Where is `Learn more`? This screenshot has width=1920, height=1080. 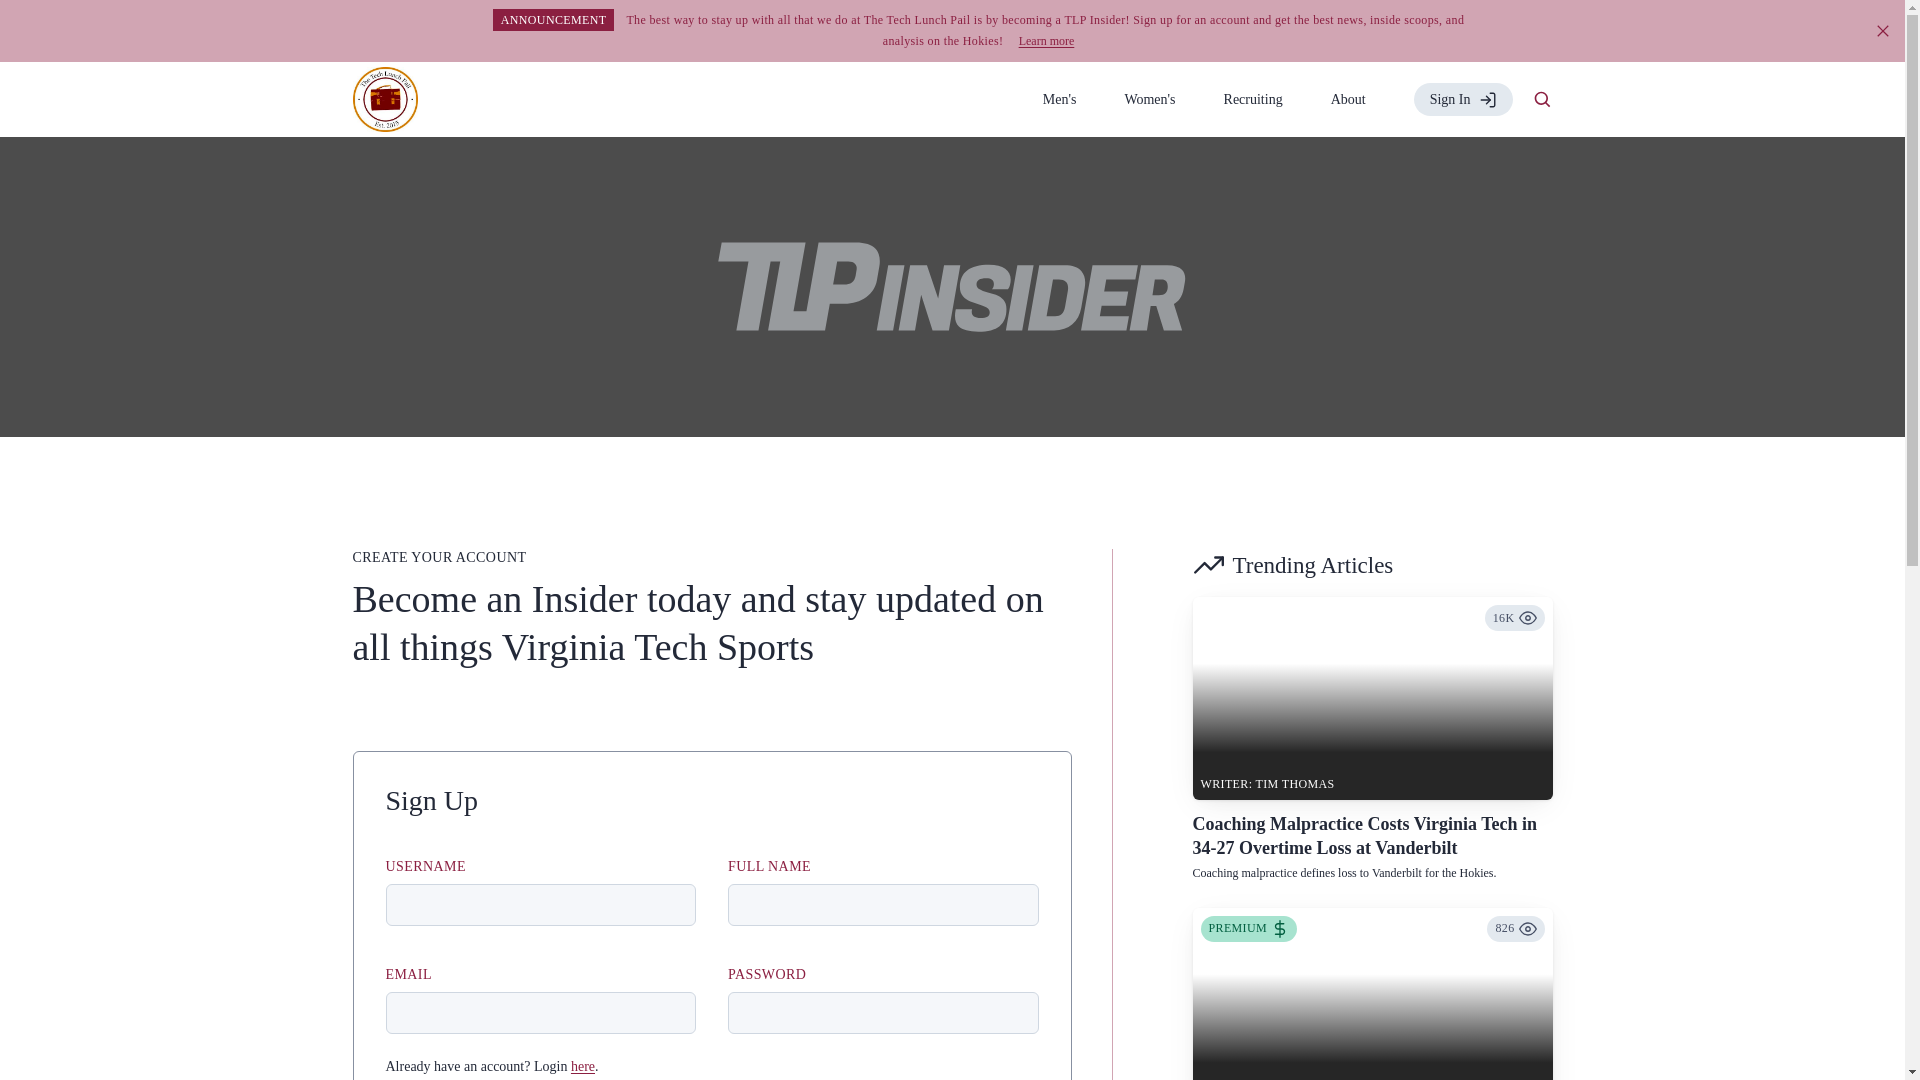 Learn more is located at coordinates (1047, 40).